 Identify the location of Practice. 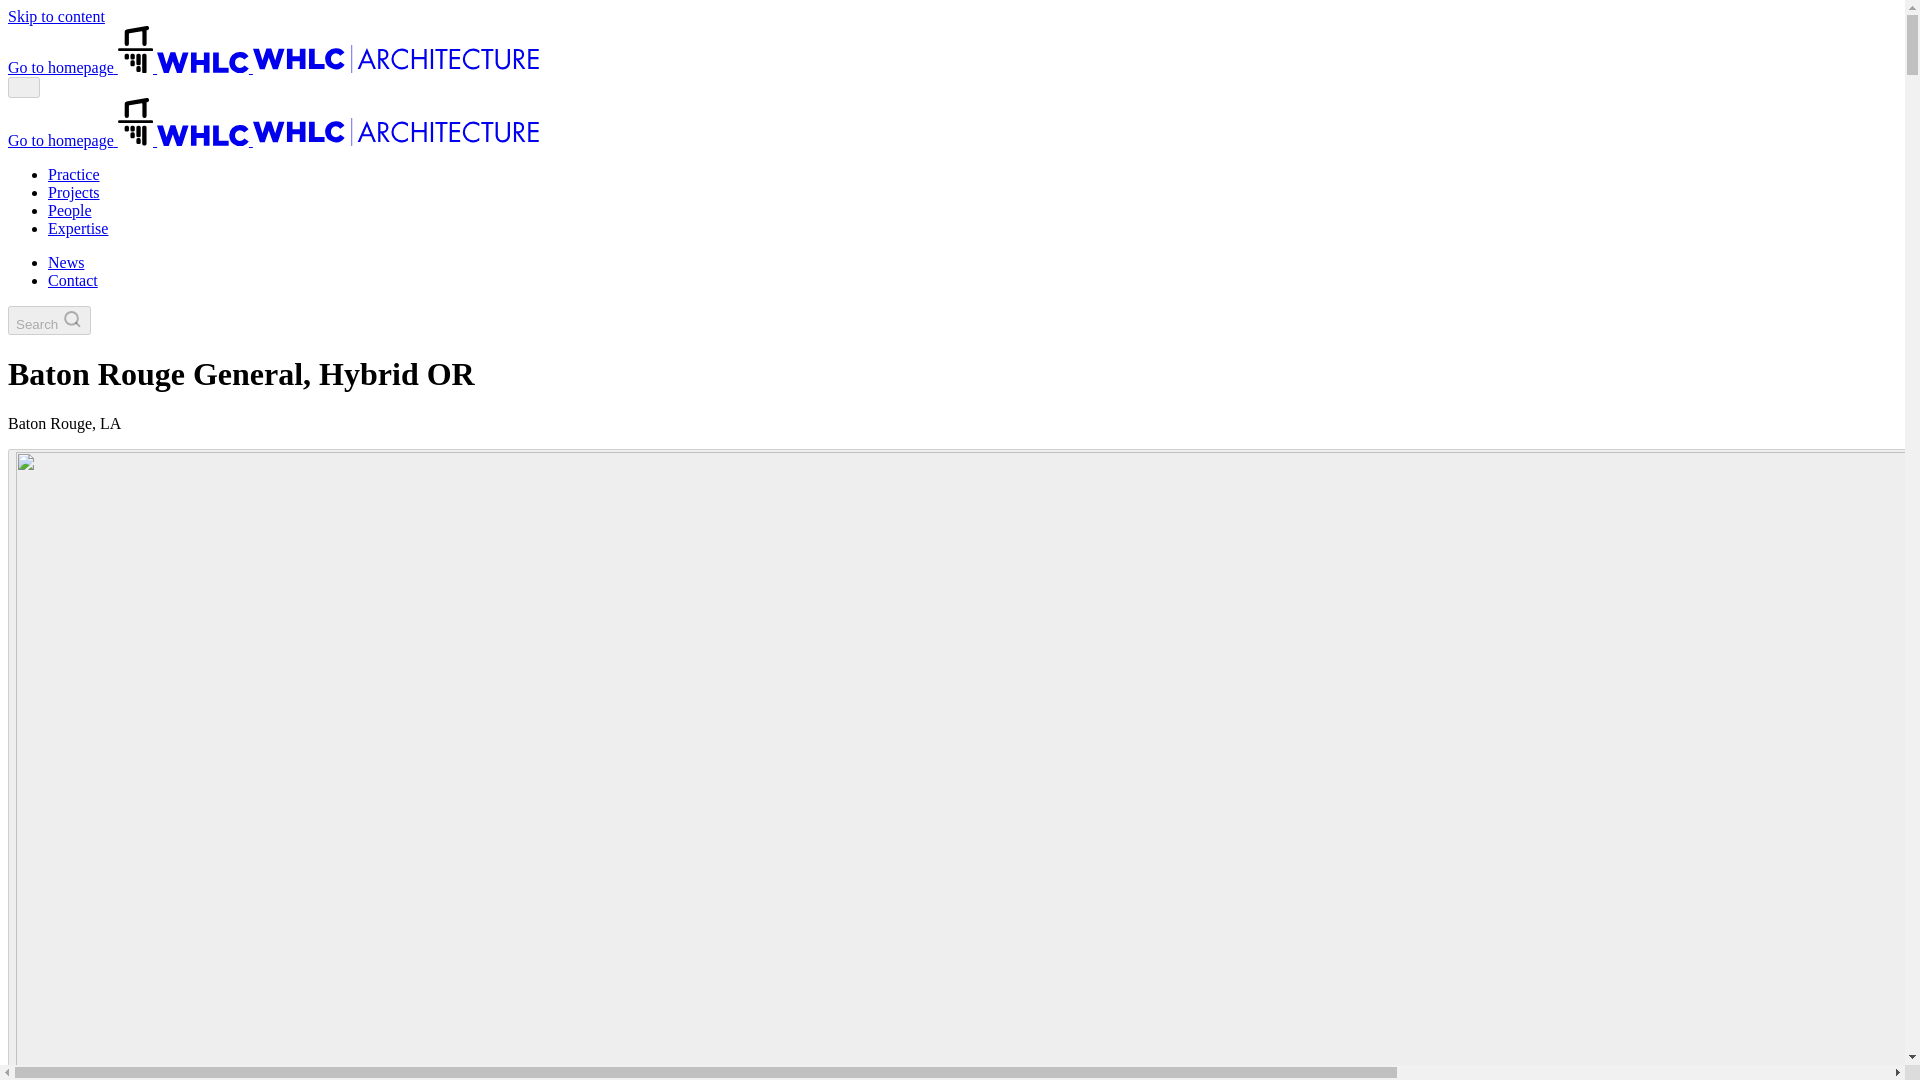
(809, 54).